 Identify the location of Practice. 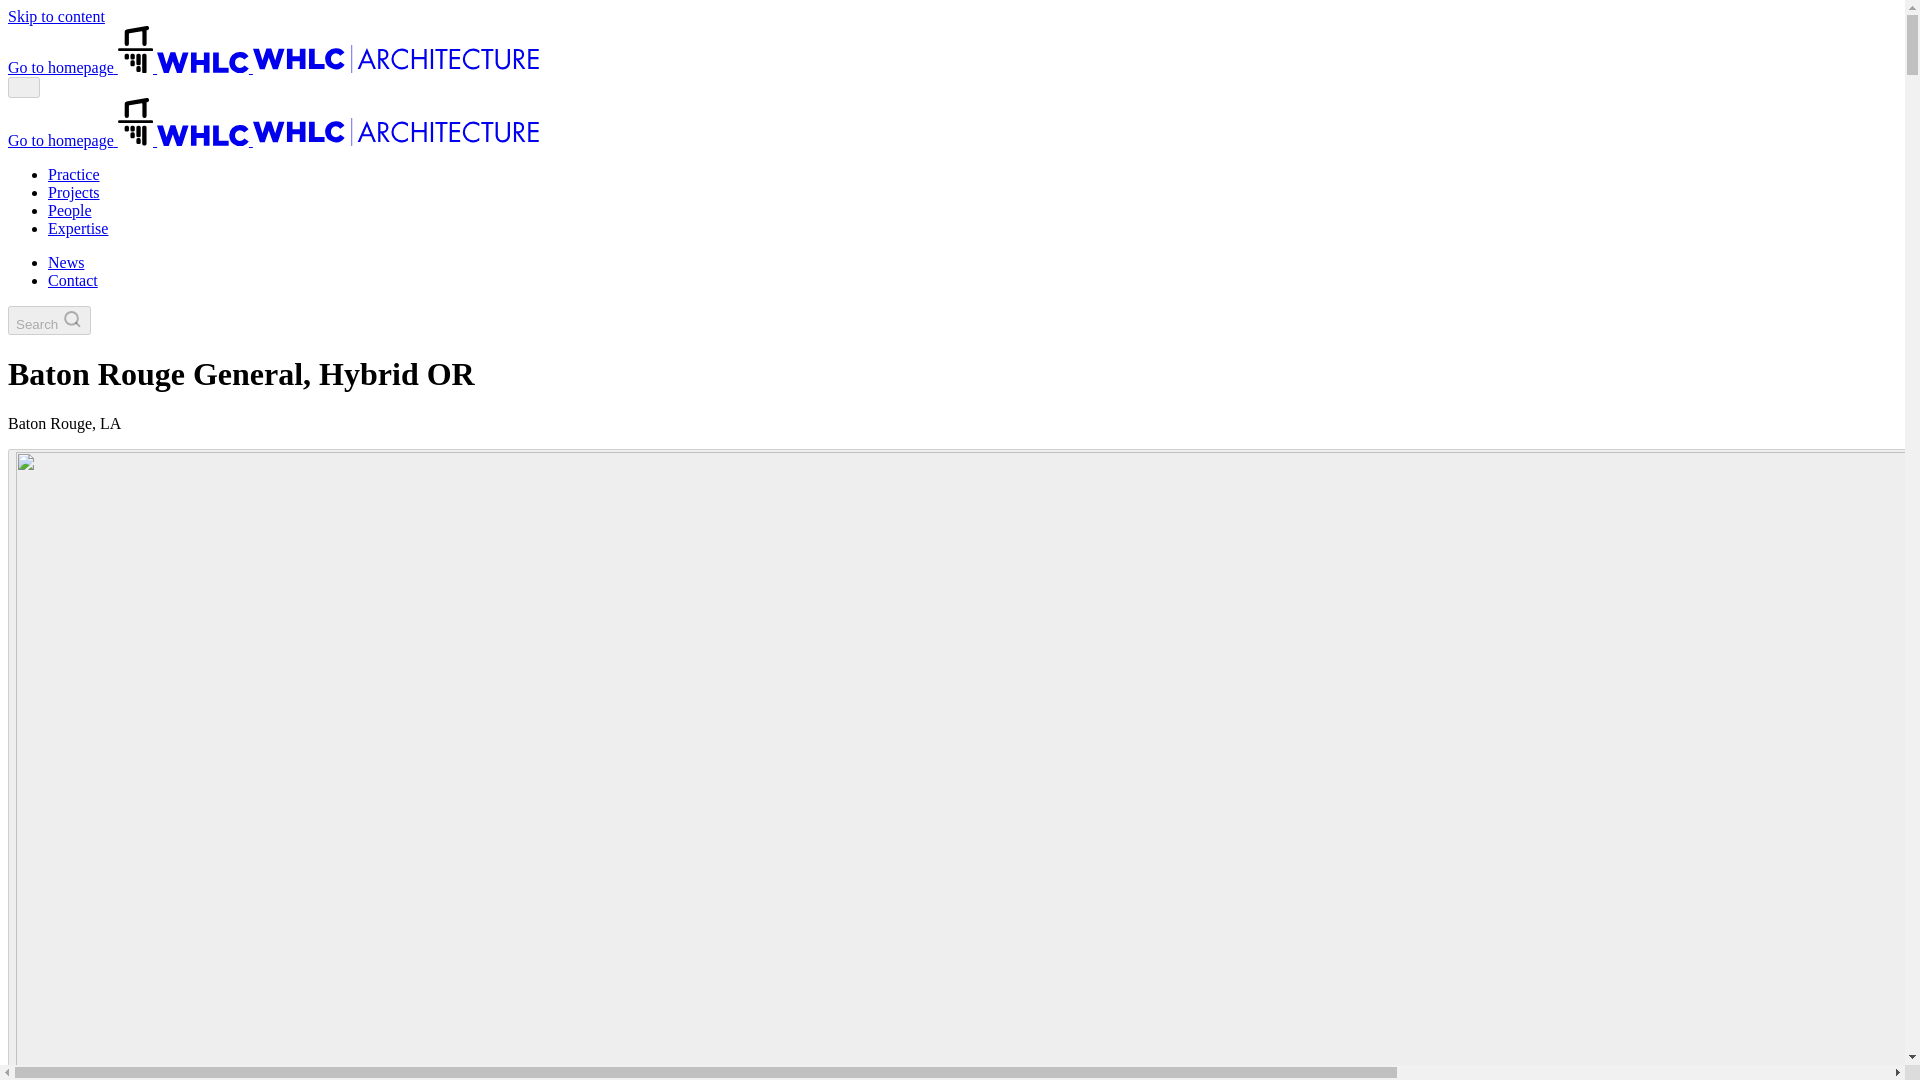
(809, 54).